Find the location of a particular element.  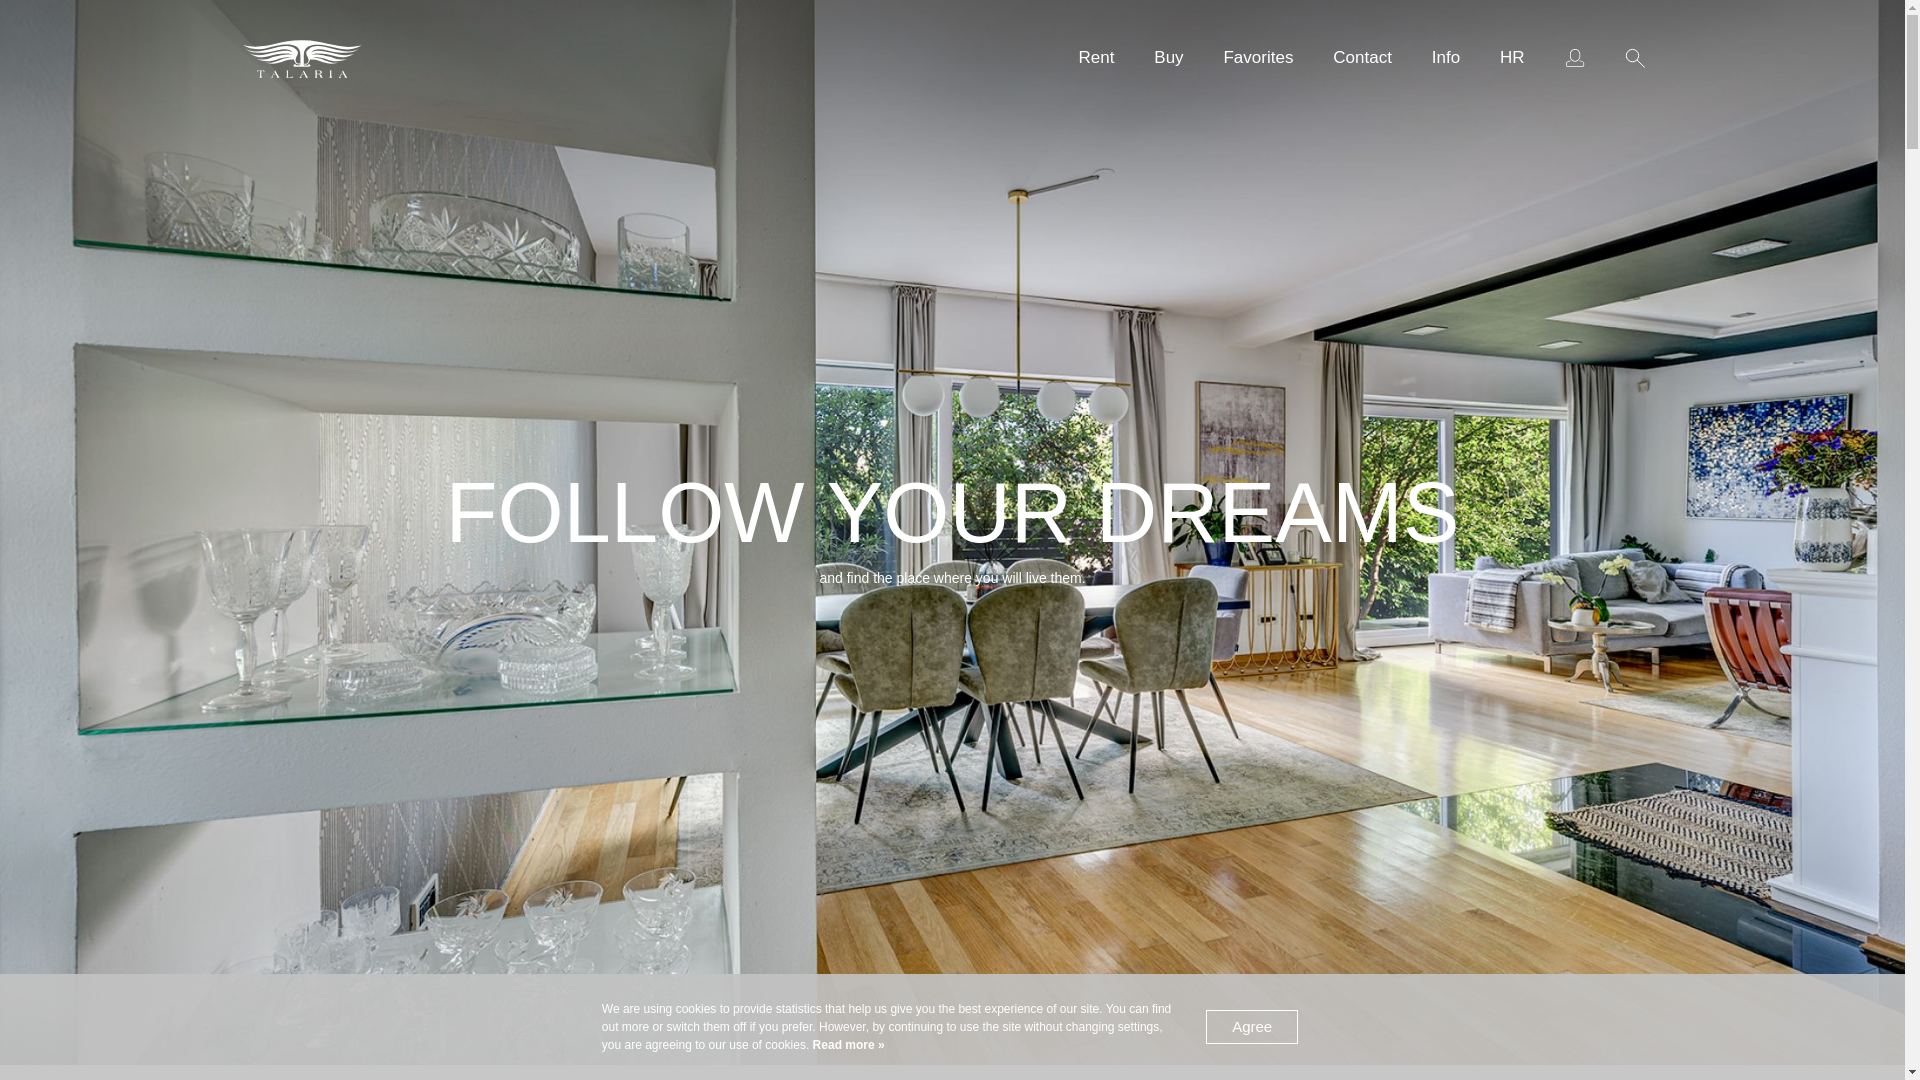

Contact is located at coordinates (1362, 58).